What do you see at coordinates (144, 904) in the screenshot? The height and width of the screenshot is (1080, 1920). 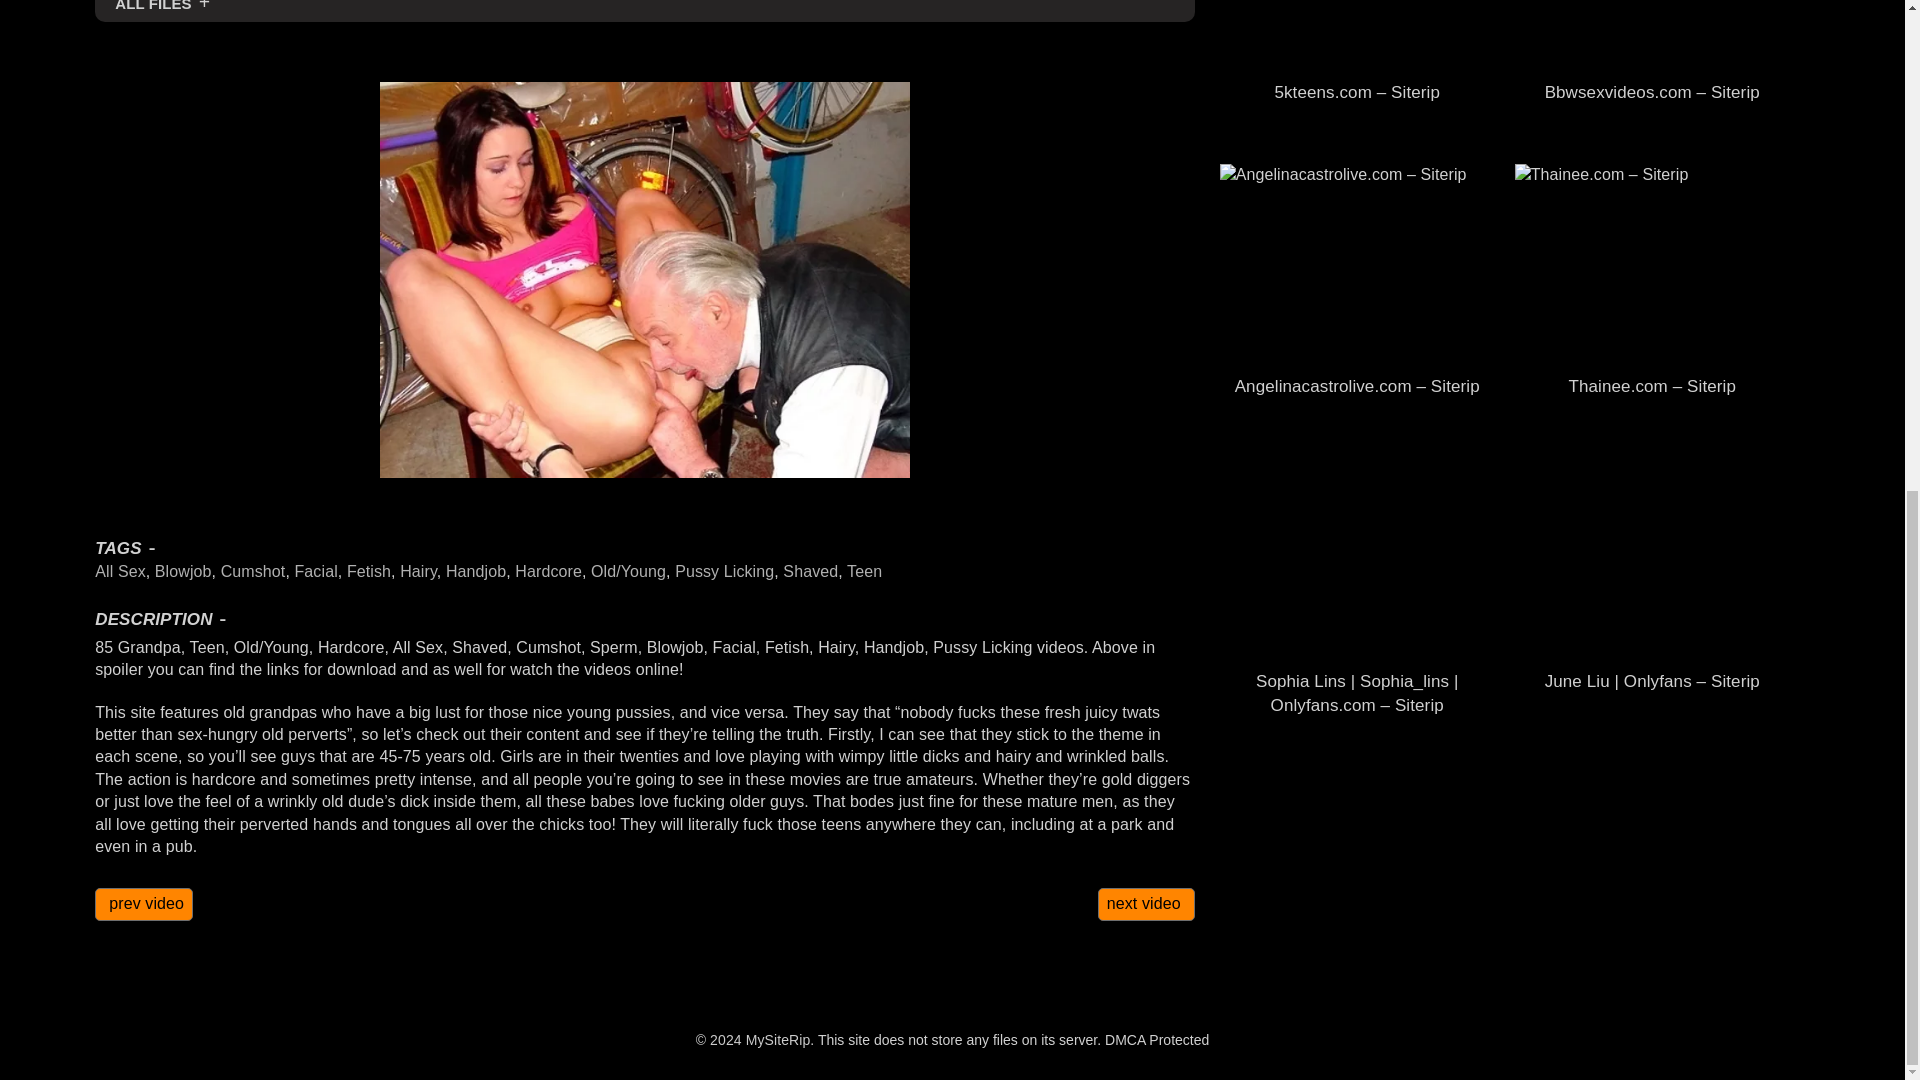 I see `prev video` at bounding box center [144, 904].